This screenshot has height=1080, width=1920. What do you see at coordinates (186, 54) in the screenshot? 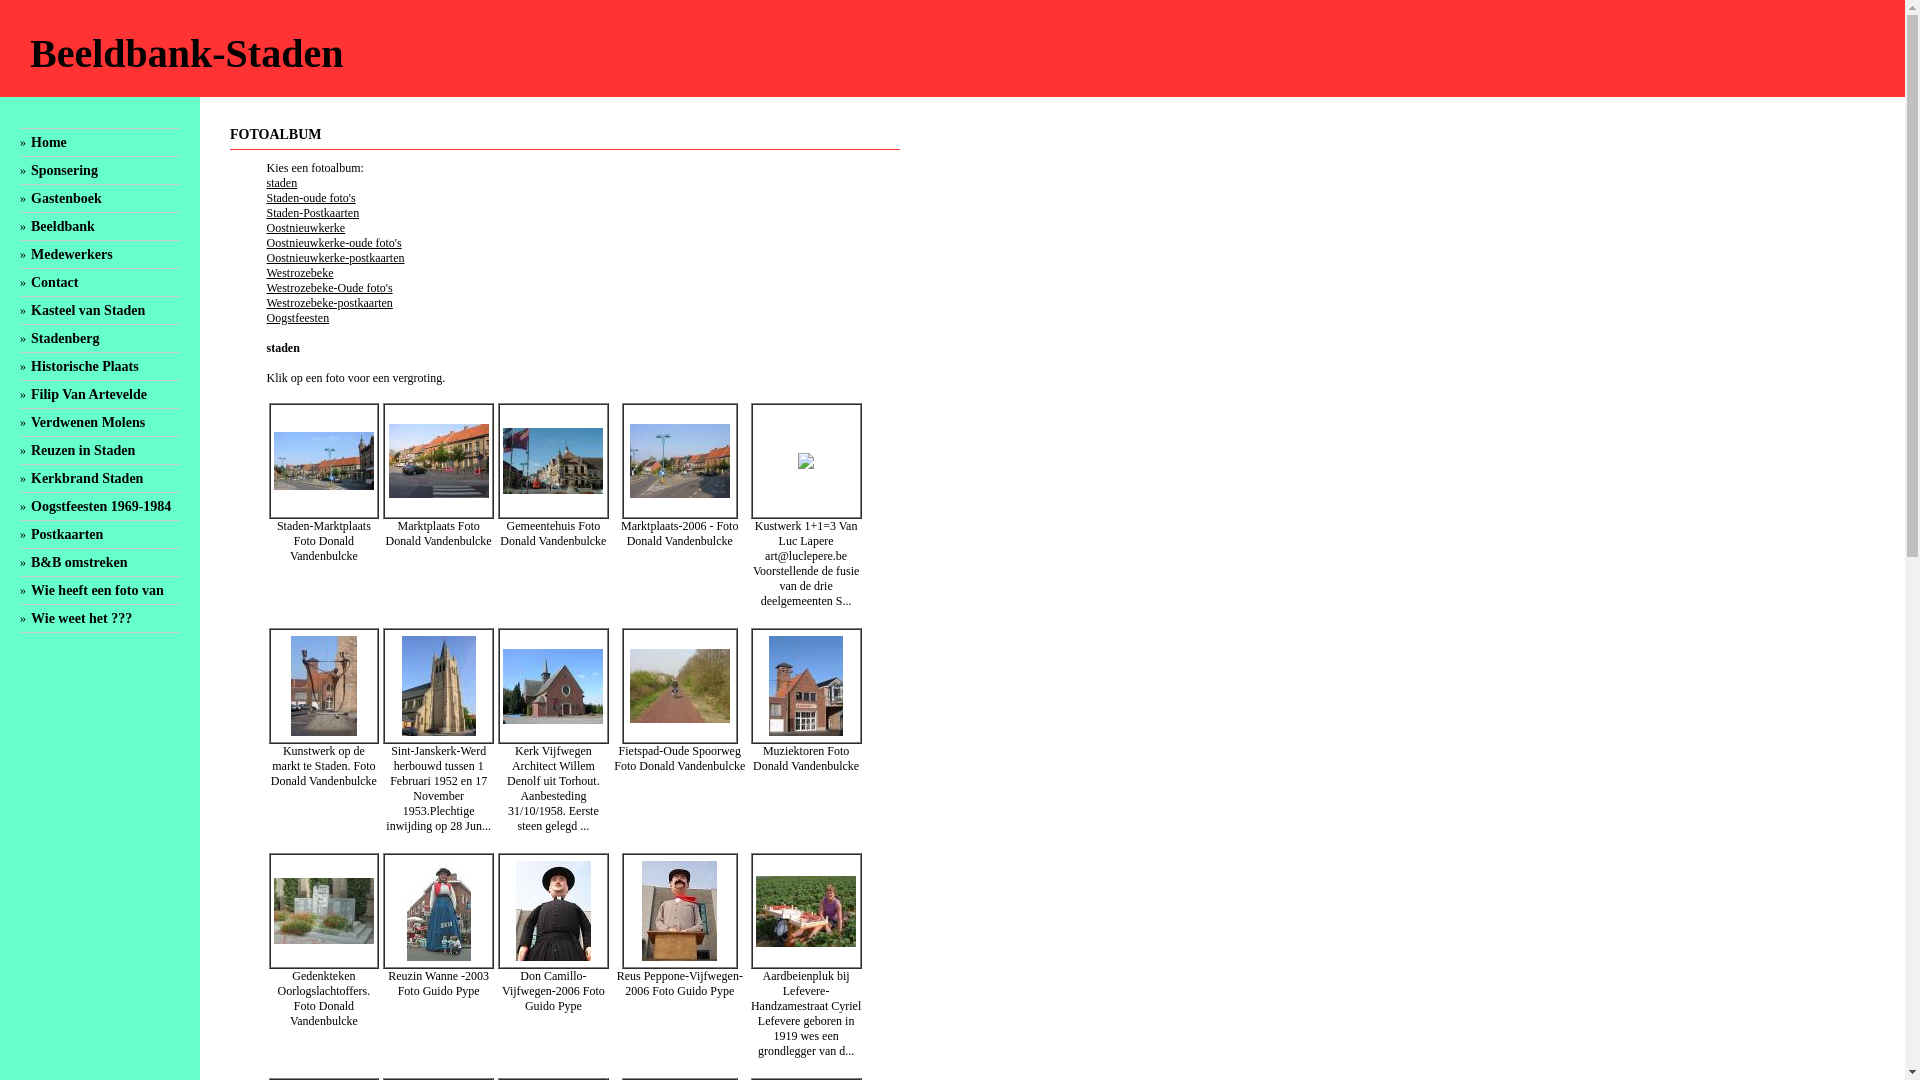
I see `Beeldbank-Staden` at bounding box center [186, 54].